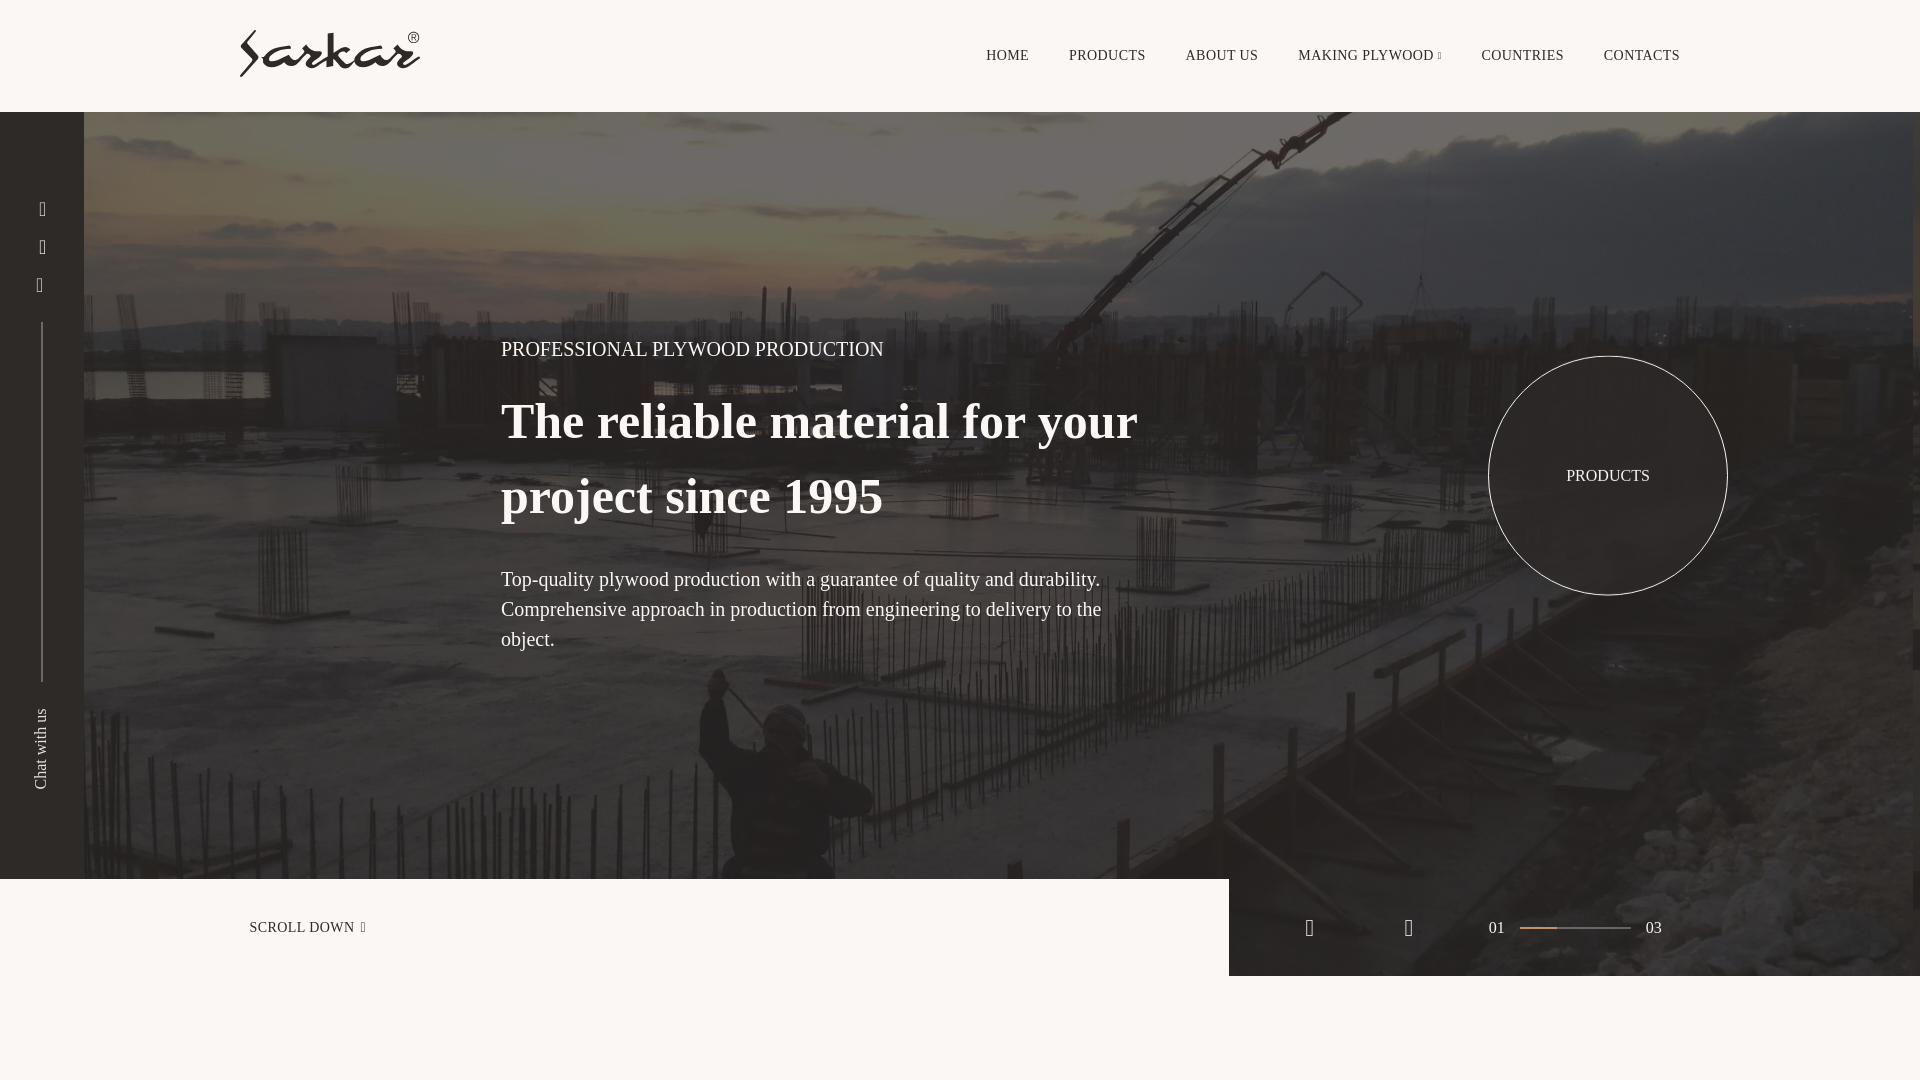 The height and width of the screenshot is (1080, 1920). What do you see at coordinates (1366, 55) in the screenshot?
I see `MAKING PLYWOOD` at bounding box center [1366, 55].